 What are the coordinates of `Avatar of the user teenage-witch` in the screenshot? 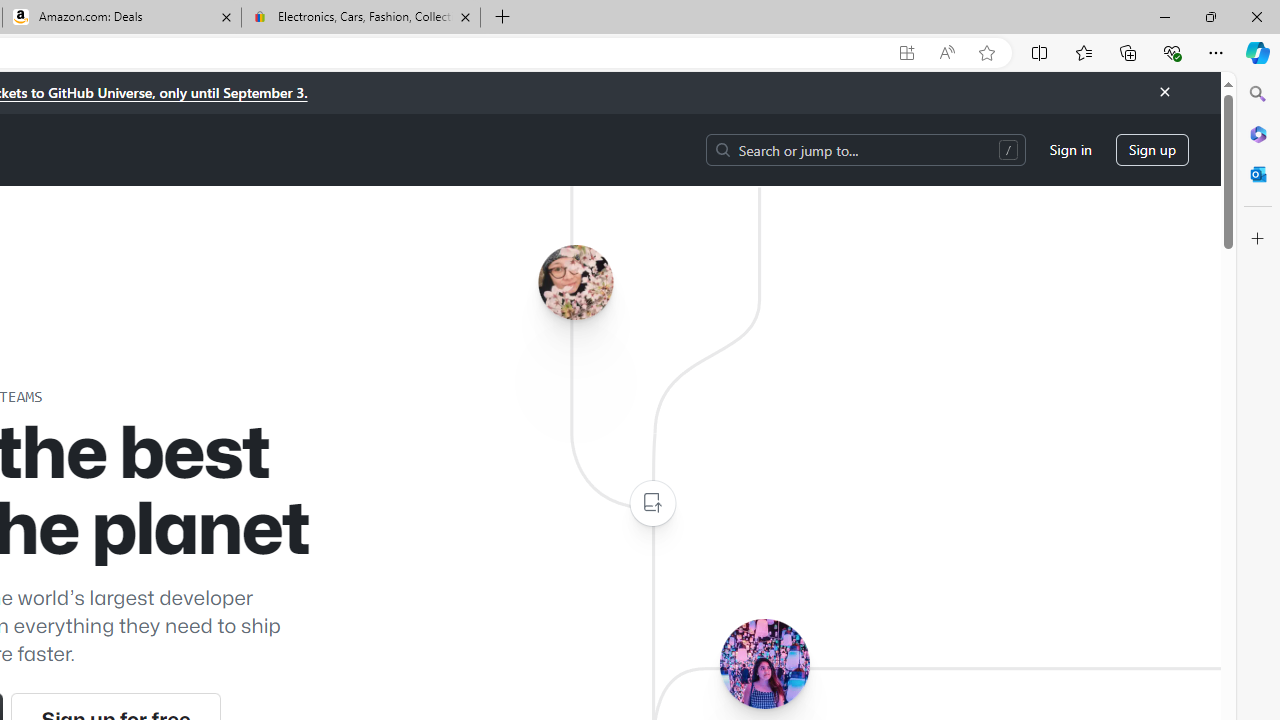 It's located at (764, 663).